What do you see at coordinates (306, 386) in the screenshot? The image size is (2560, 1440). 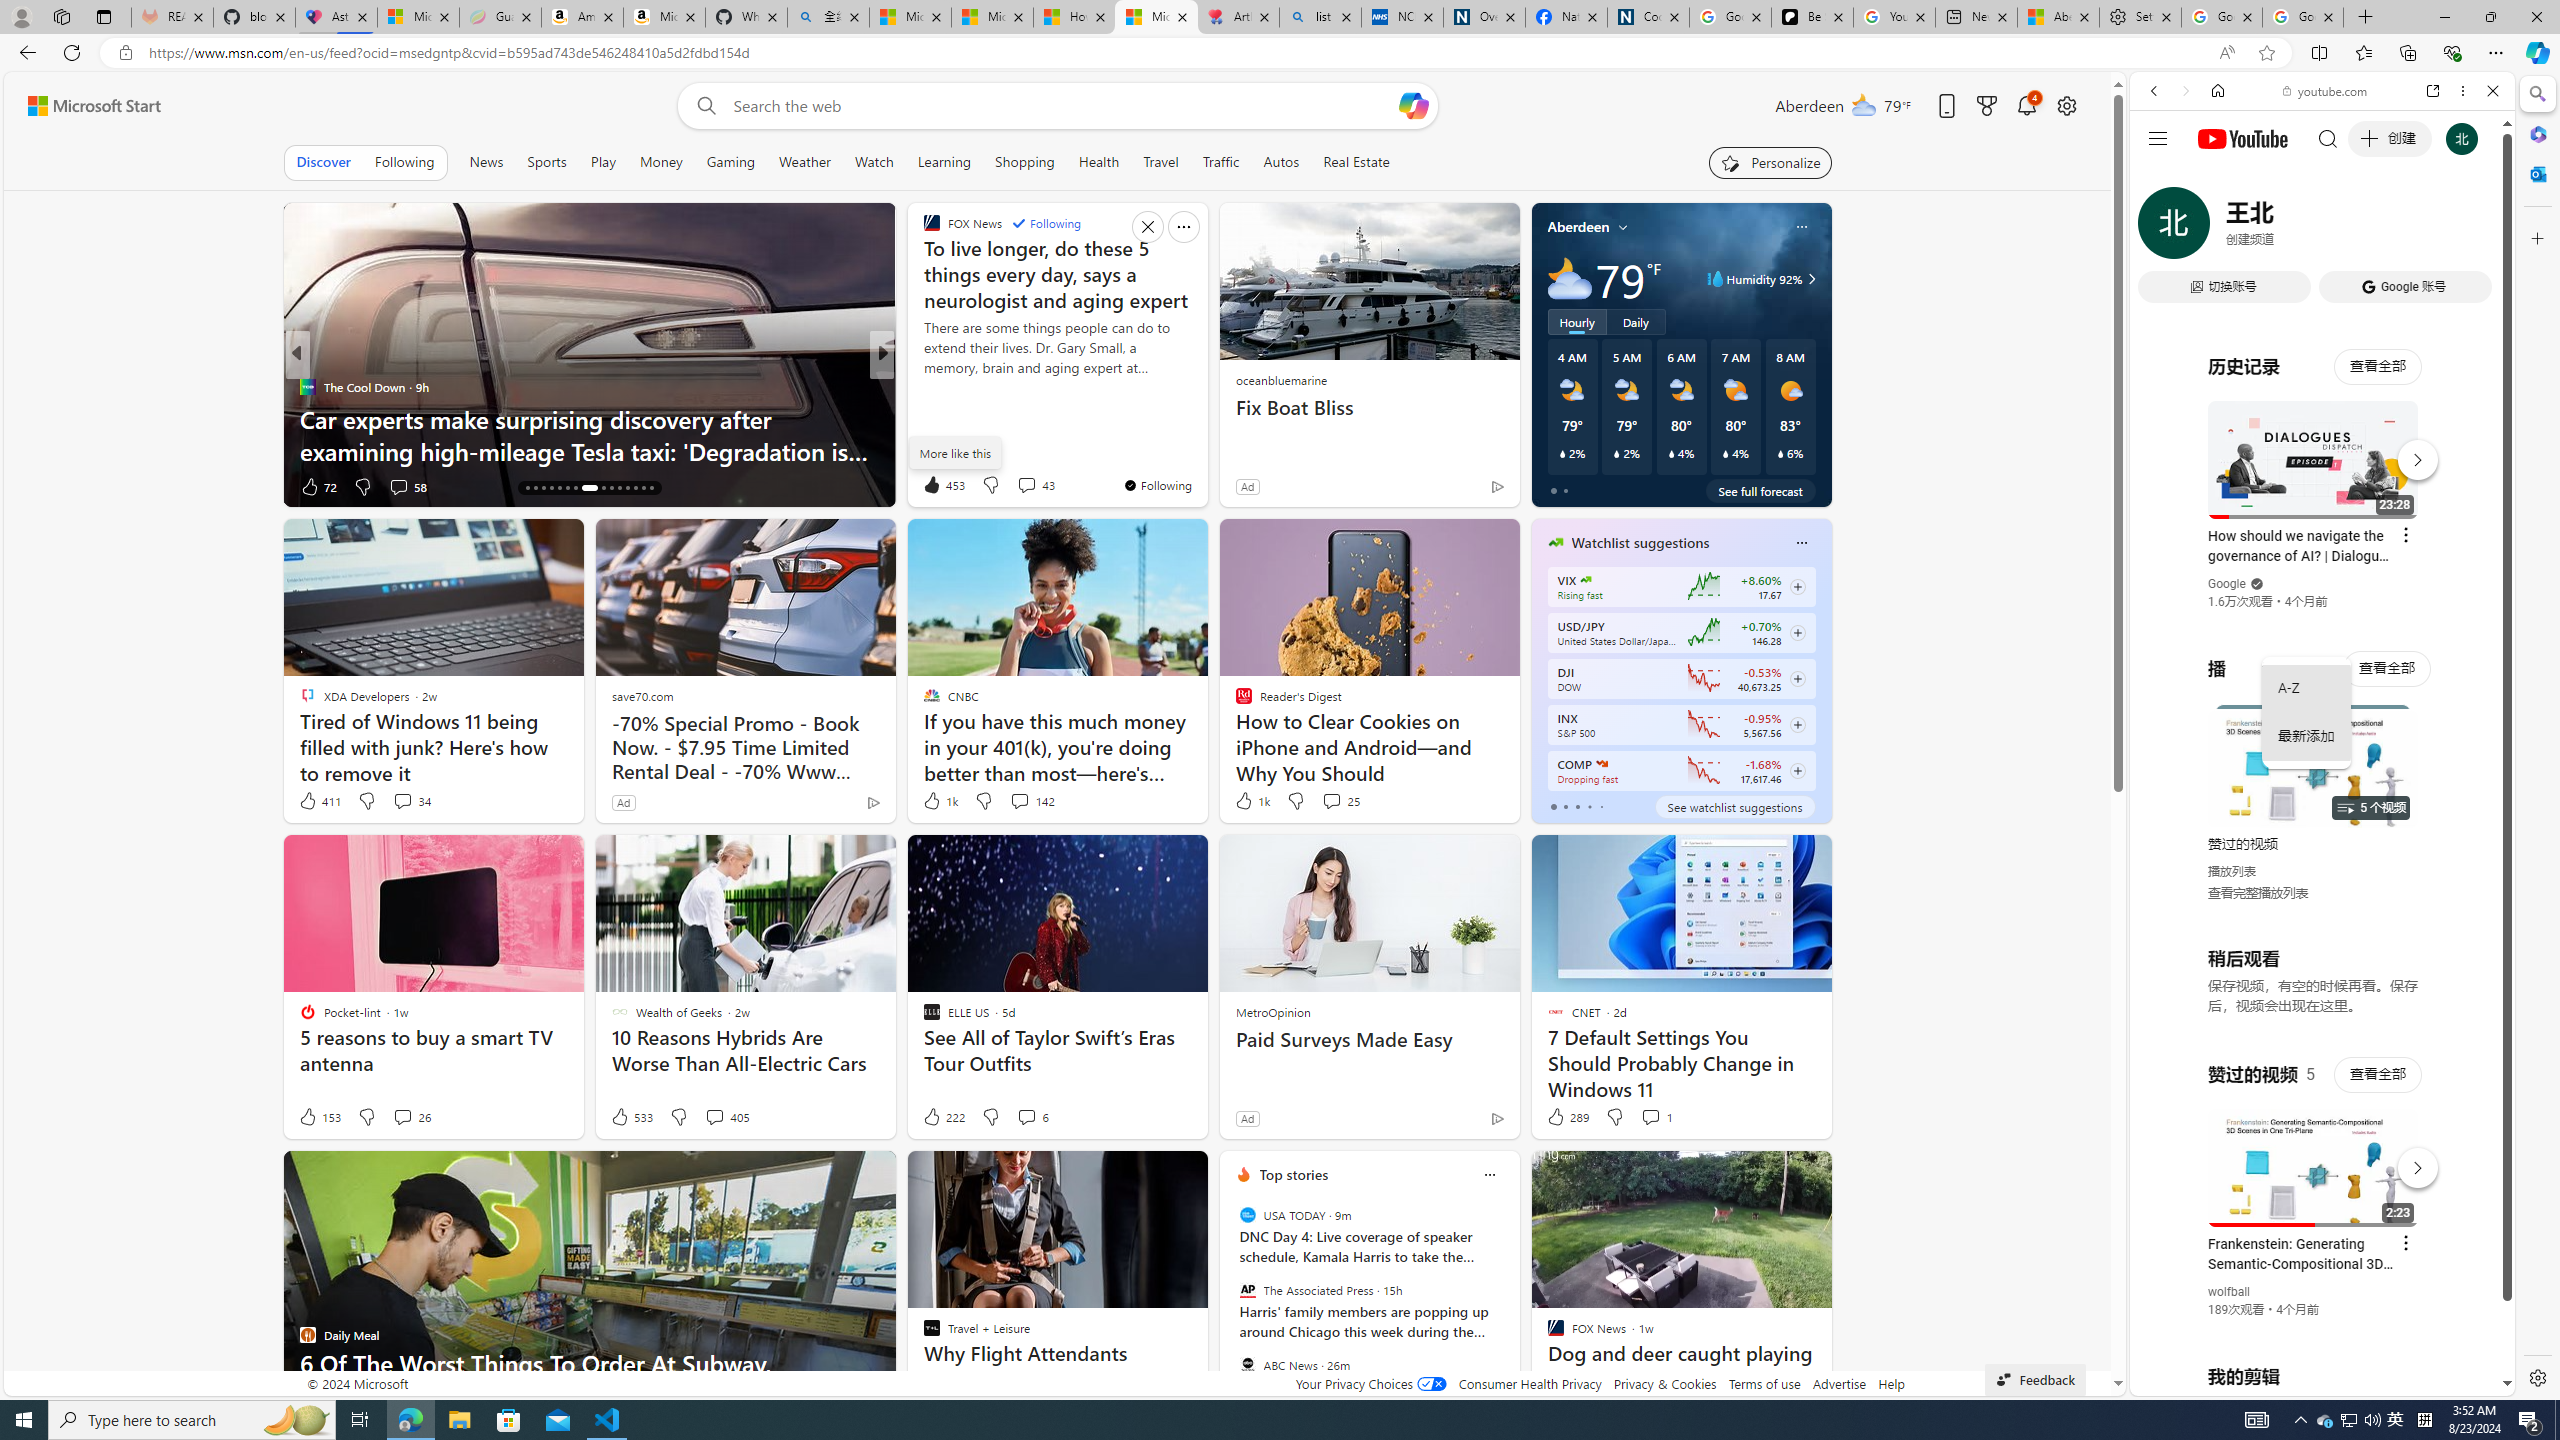 I see `The Register` at bounding box center [306, 386].